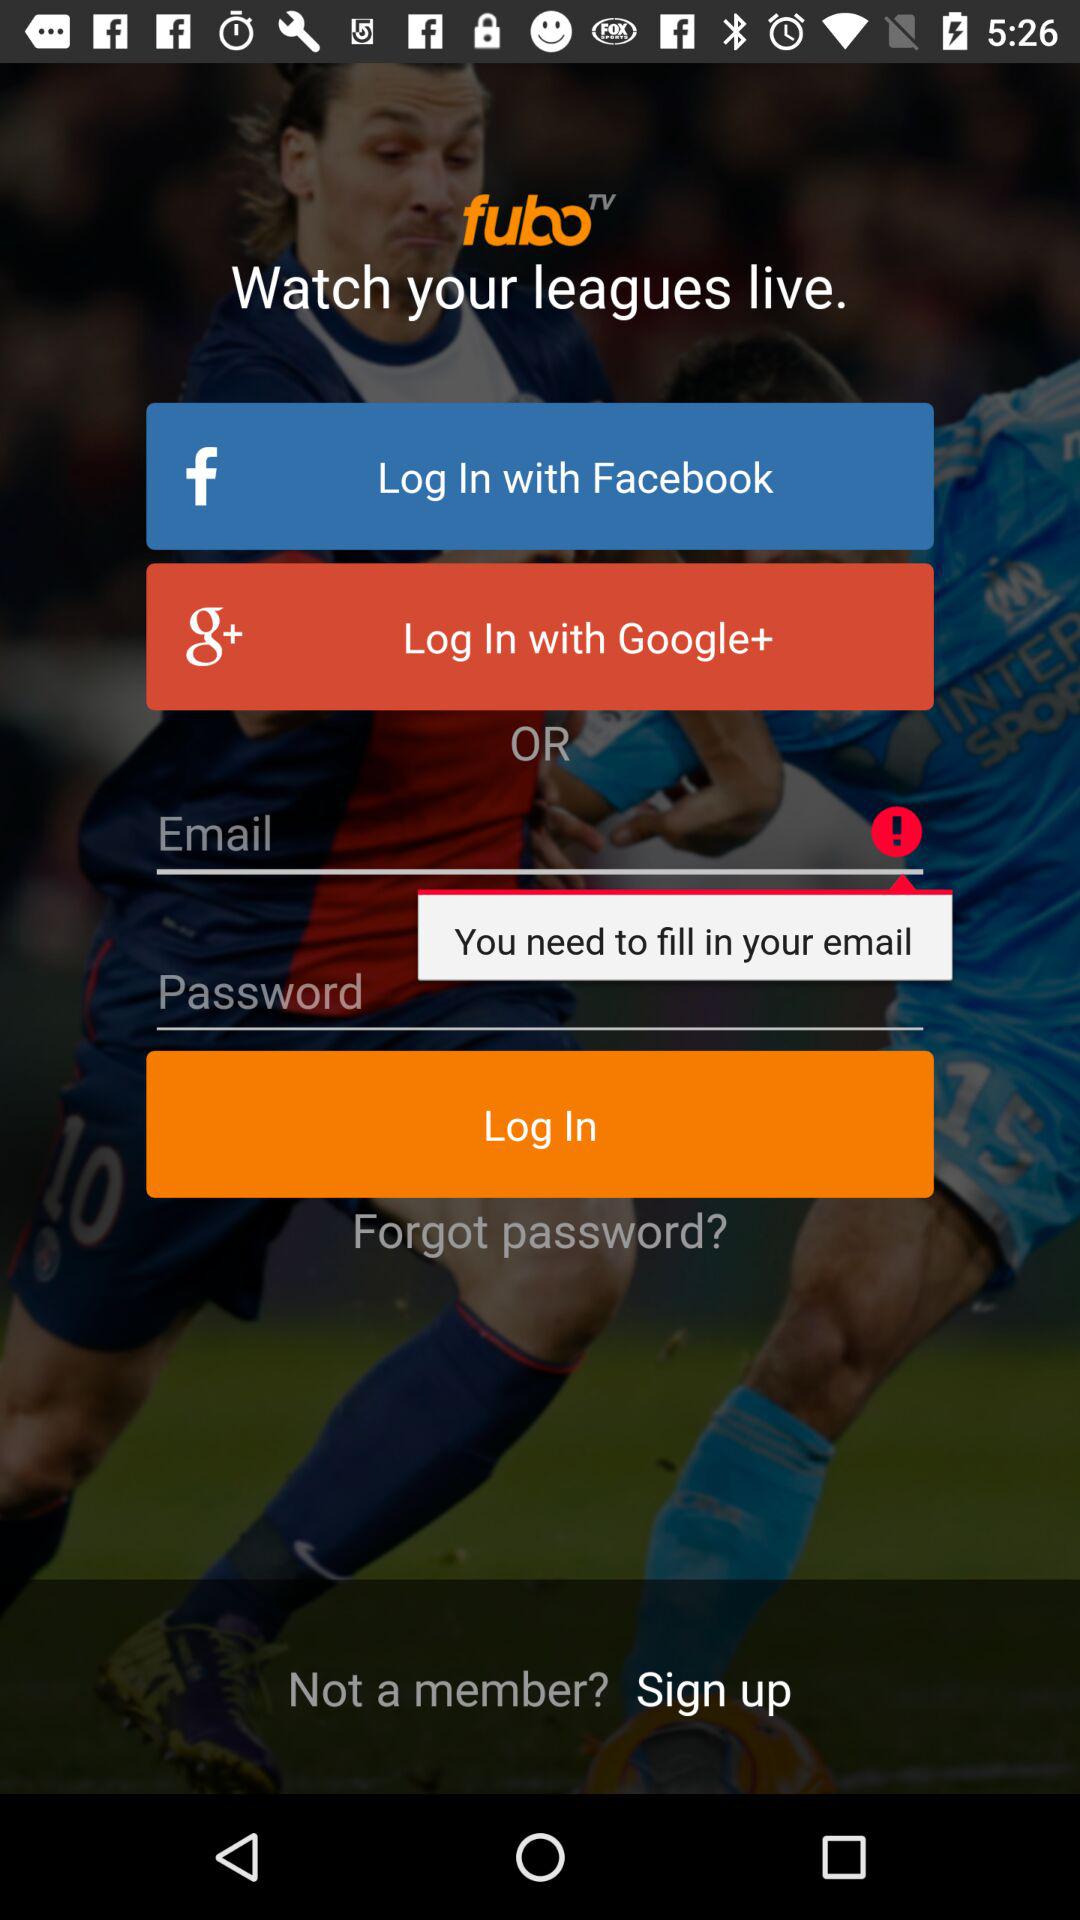  Describe the element at coordinates (540, 1229) in the screenshot. I see `jump until the forgot password?` at that location.